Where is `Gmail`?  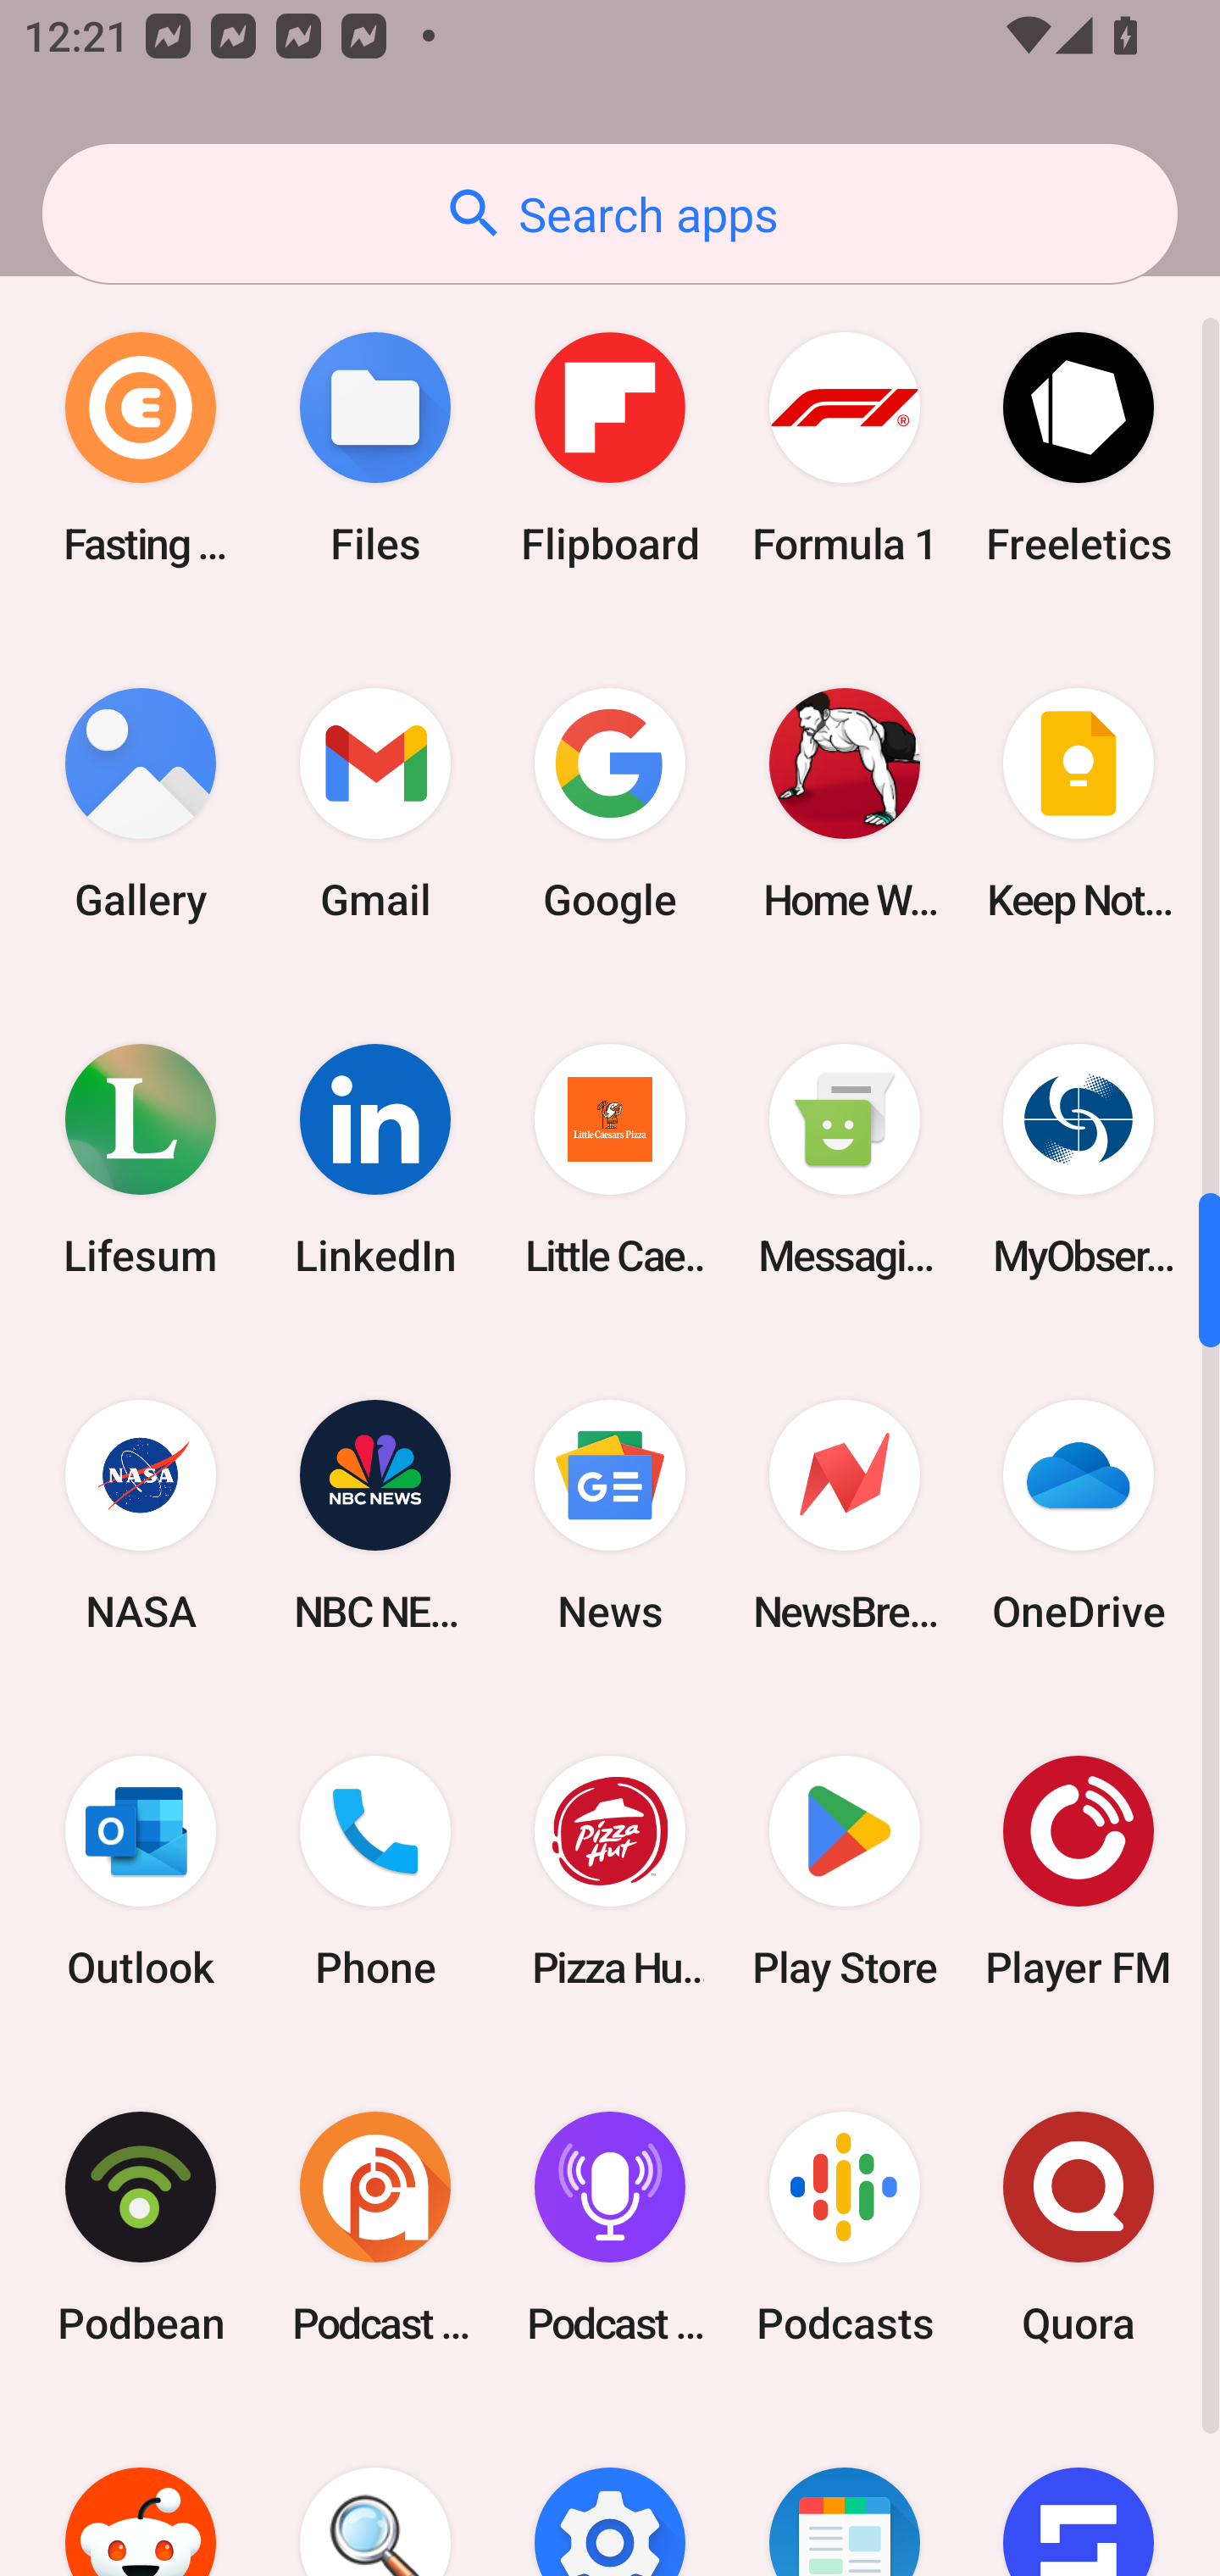
Gmail is located at coordinates (375, 803).